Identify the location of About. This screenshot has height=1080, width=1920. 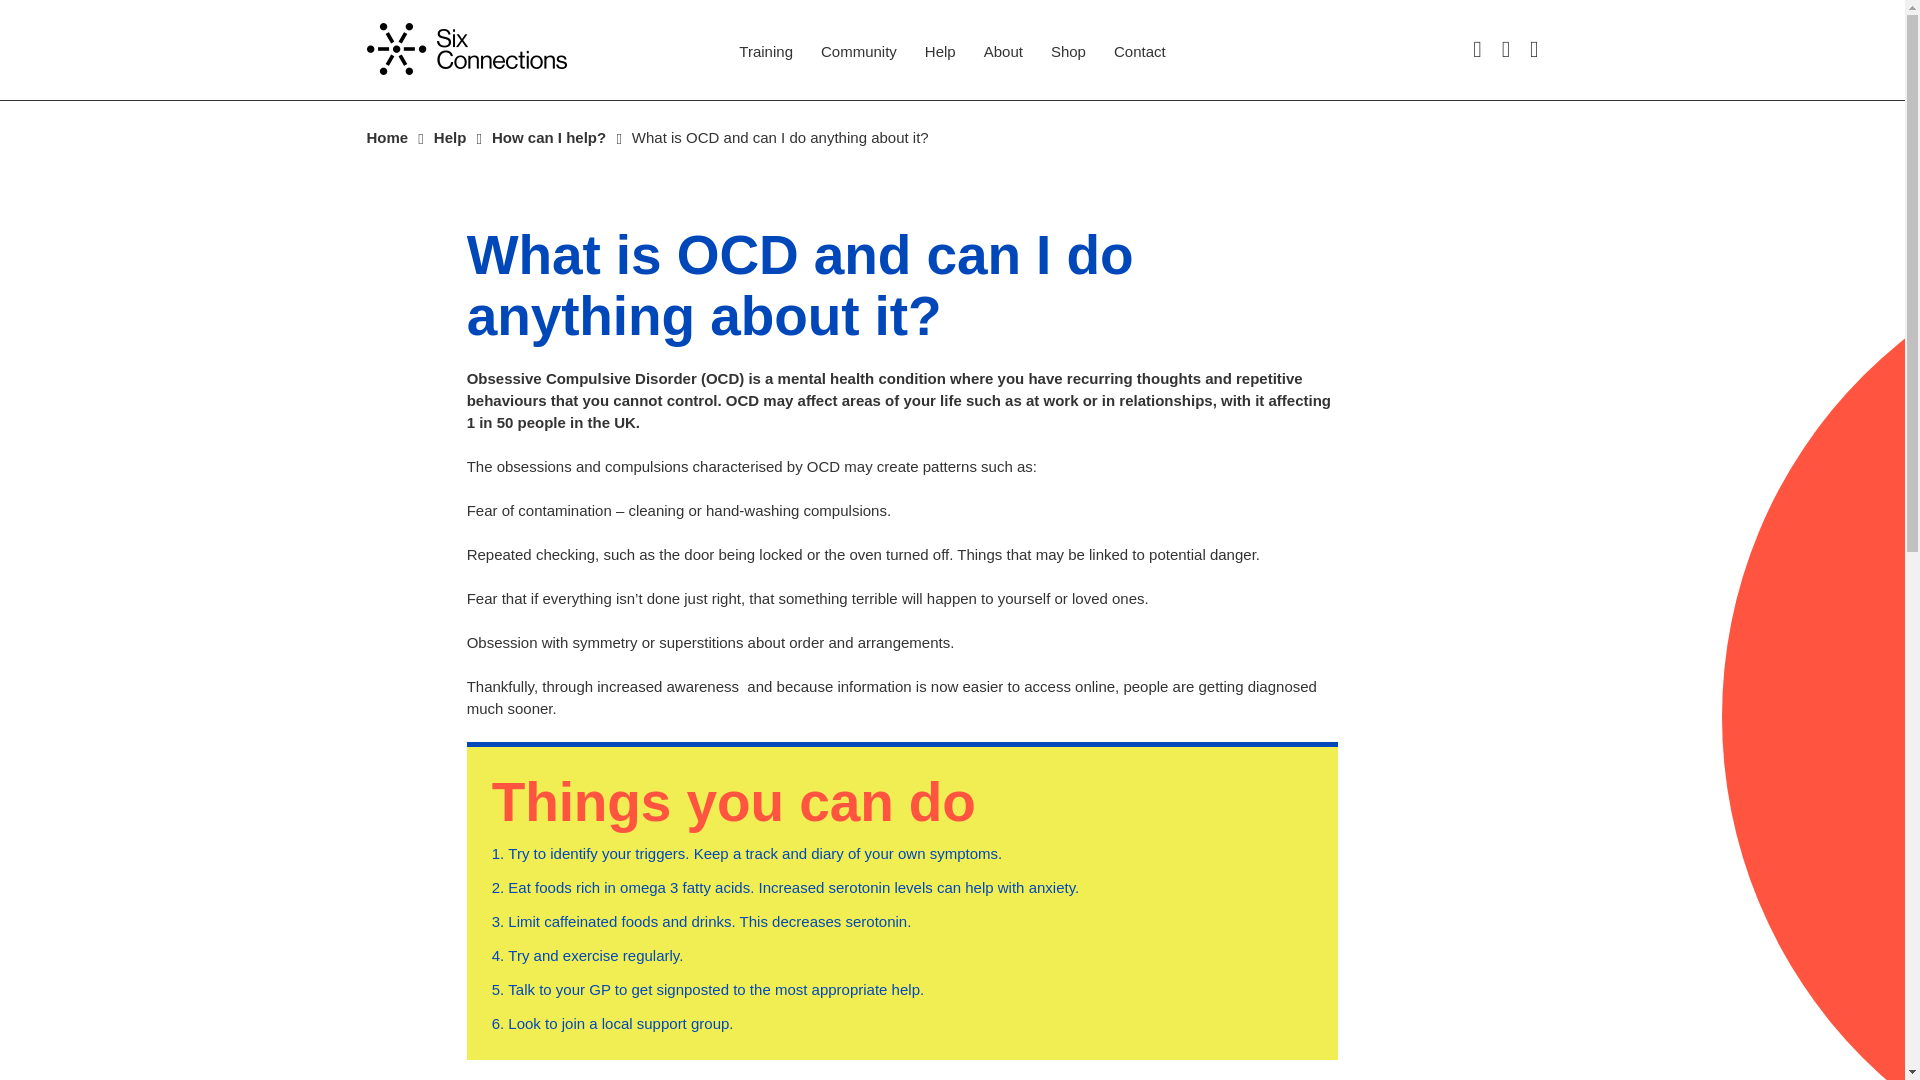
(1003, 52).